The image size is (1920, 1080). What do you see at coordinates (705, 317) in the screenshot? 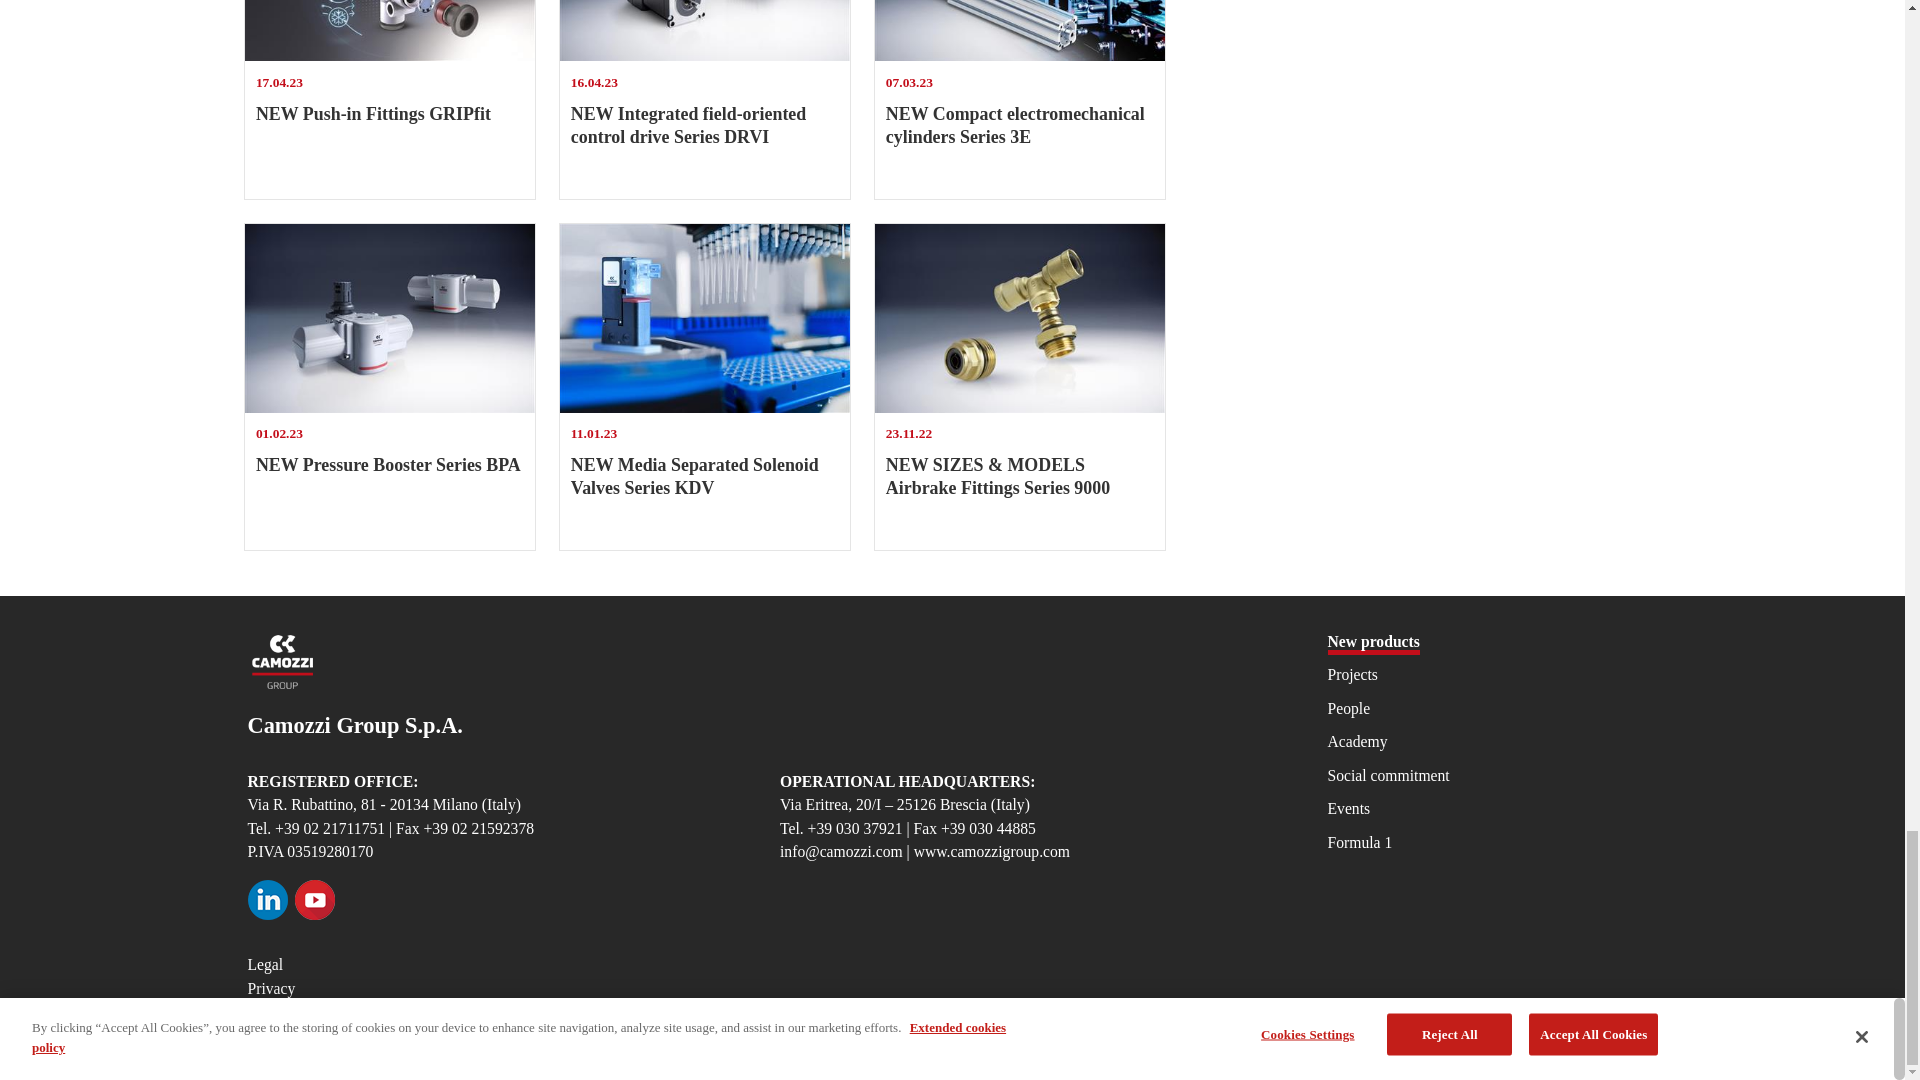
I see `NEW Integrated field-oriented control drive Series DRVI` at bounding box center [705, 317].